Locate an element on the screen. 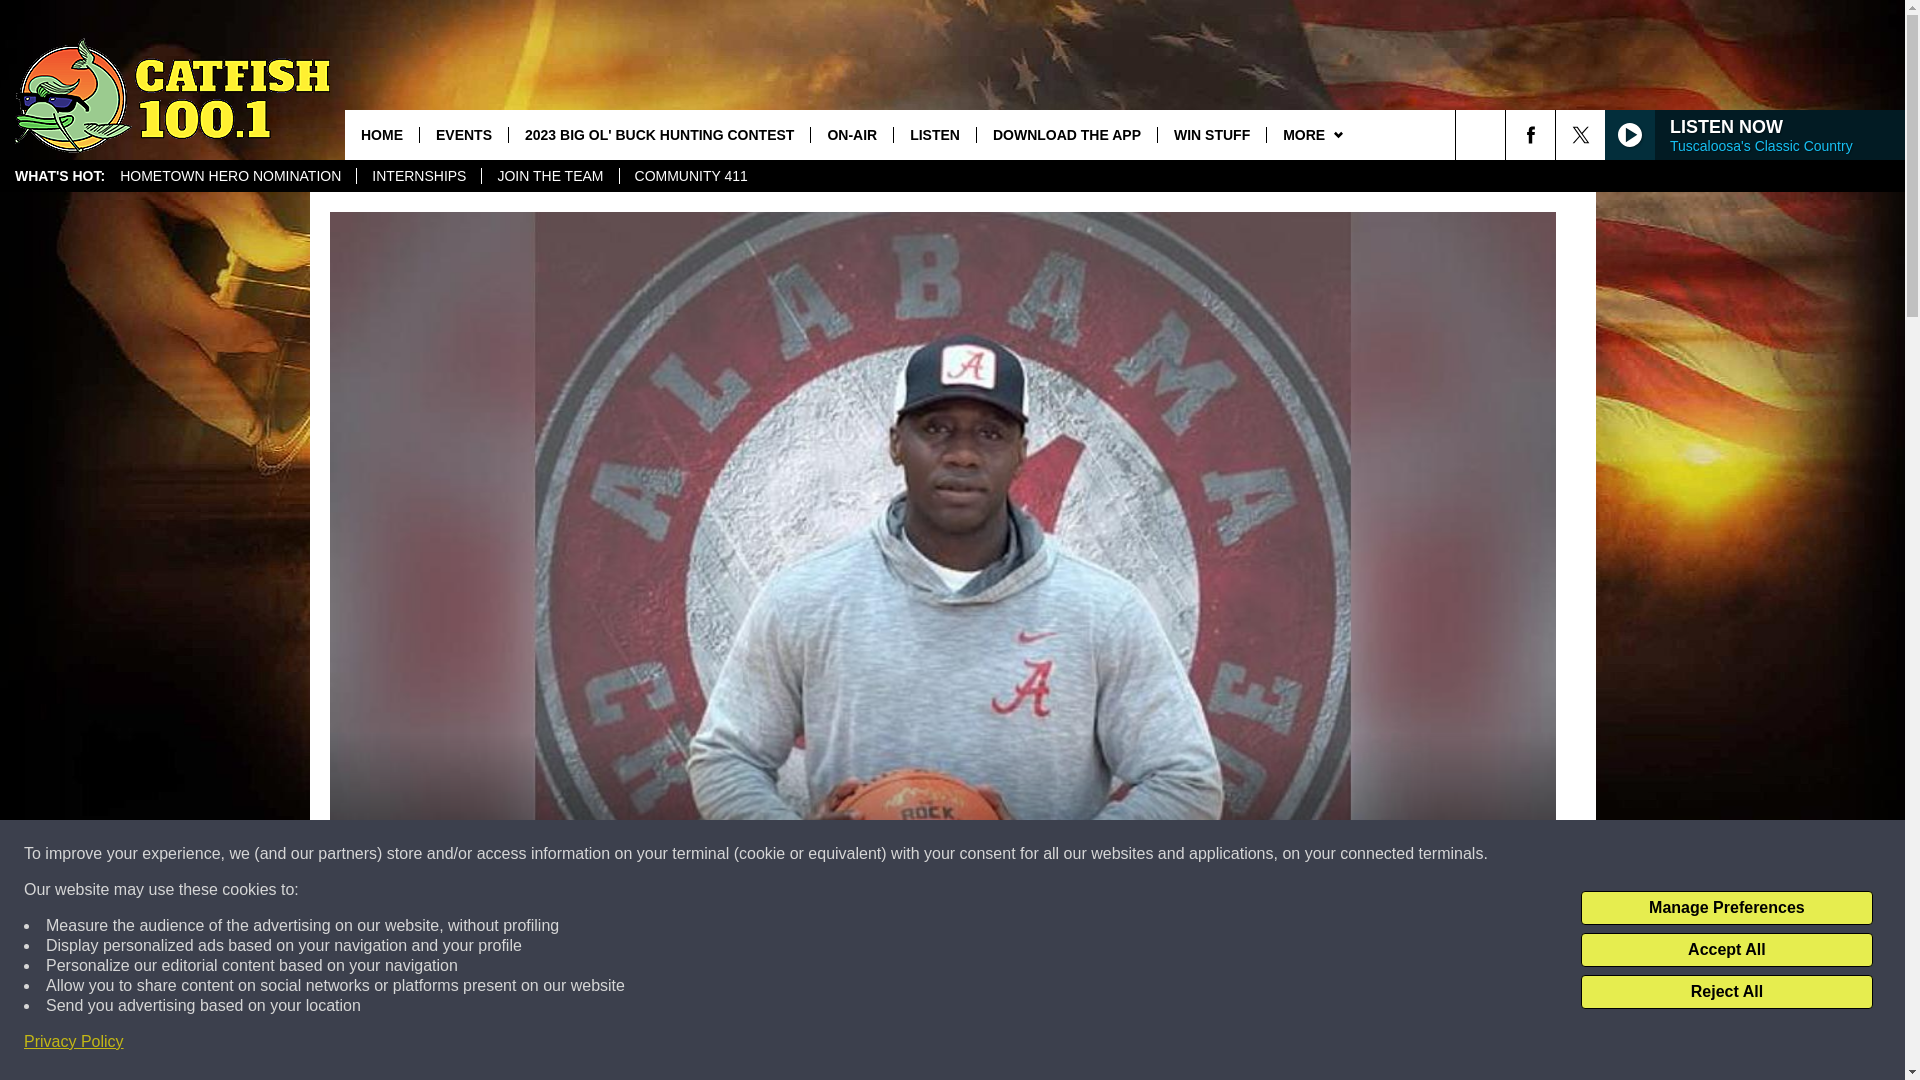  2023 BIG OL' BUCK HUNTING CONTEST is located at coordinates (659, 134).